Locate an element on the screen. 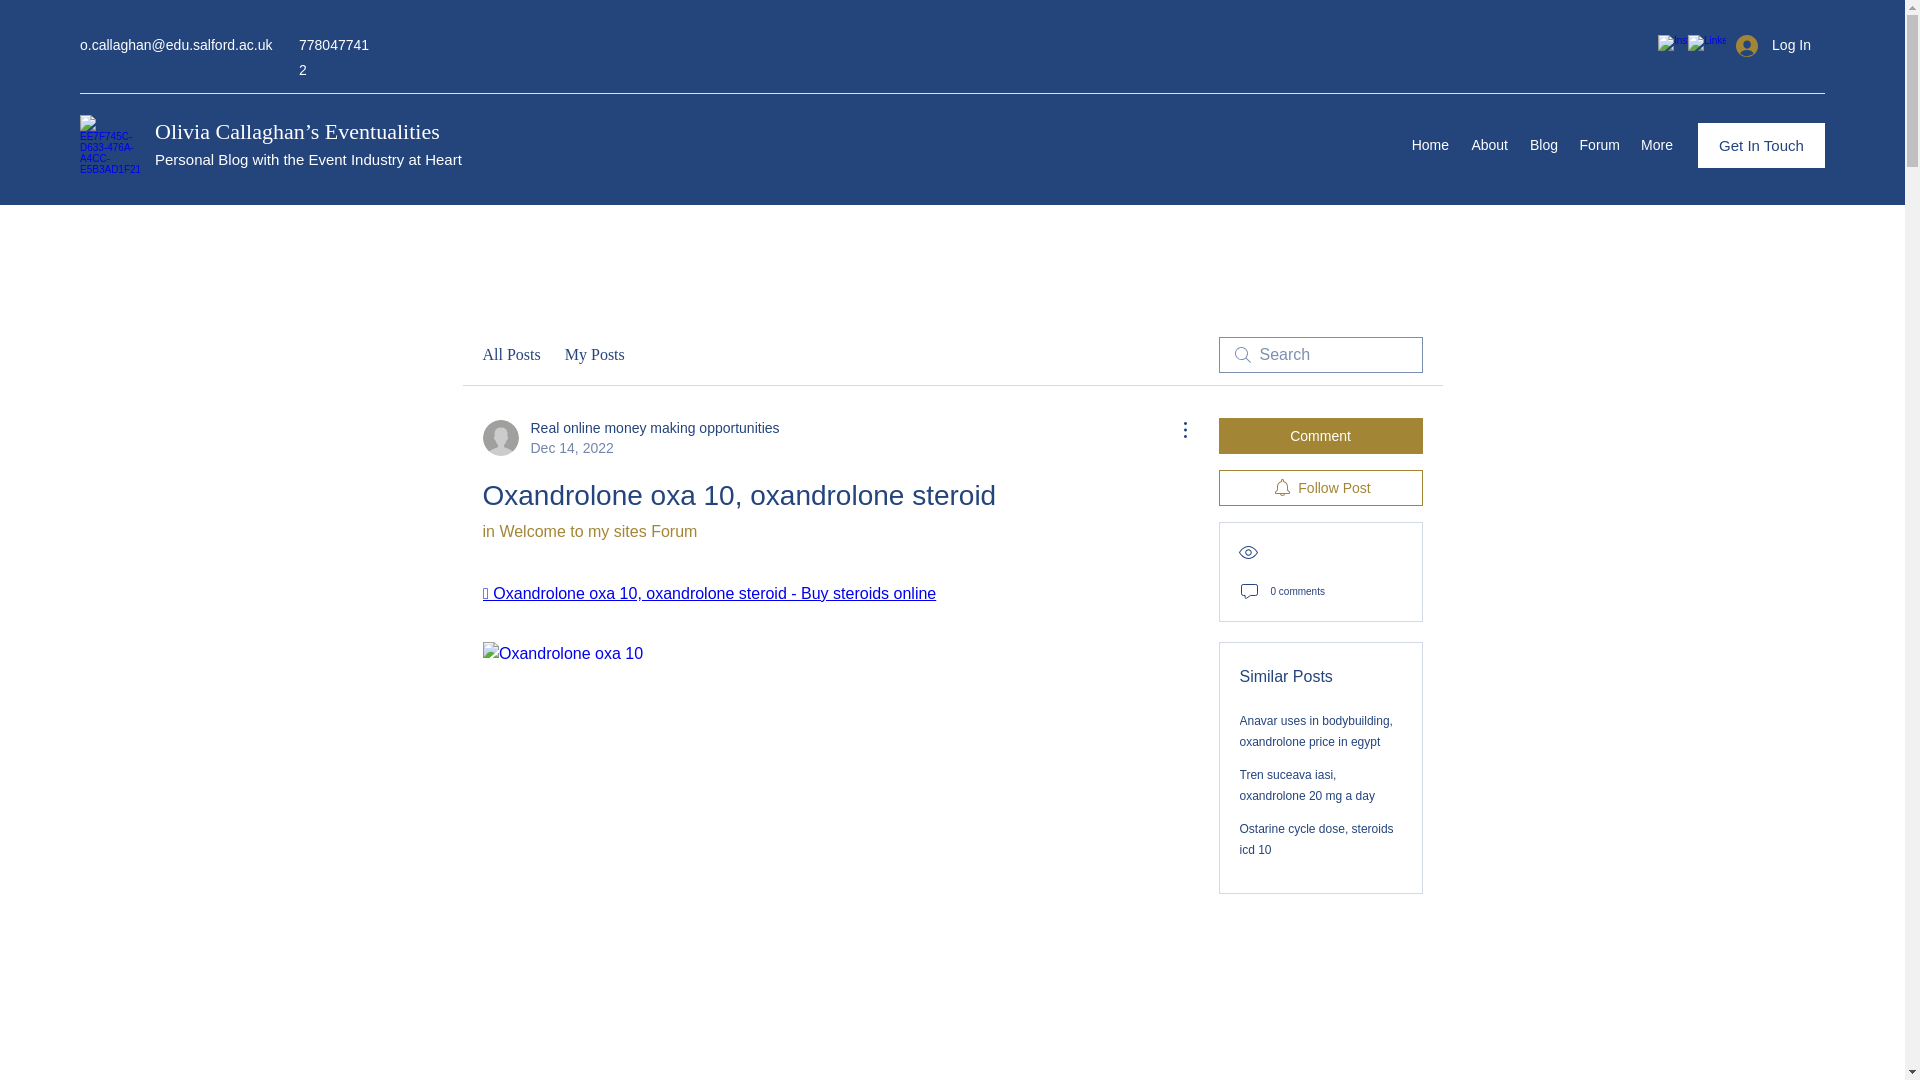 This screenshot has width=1920, height=1080. All Posts is located at coordinates (1316, 839).